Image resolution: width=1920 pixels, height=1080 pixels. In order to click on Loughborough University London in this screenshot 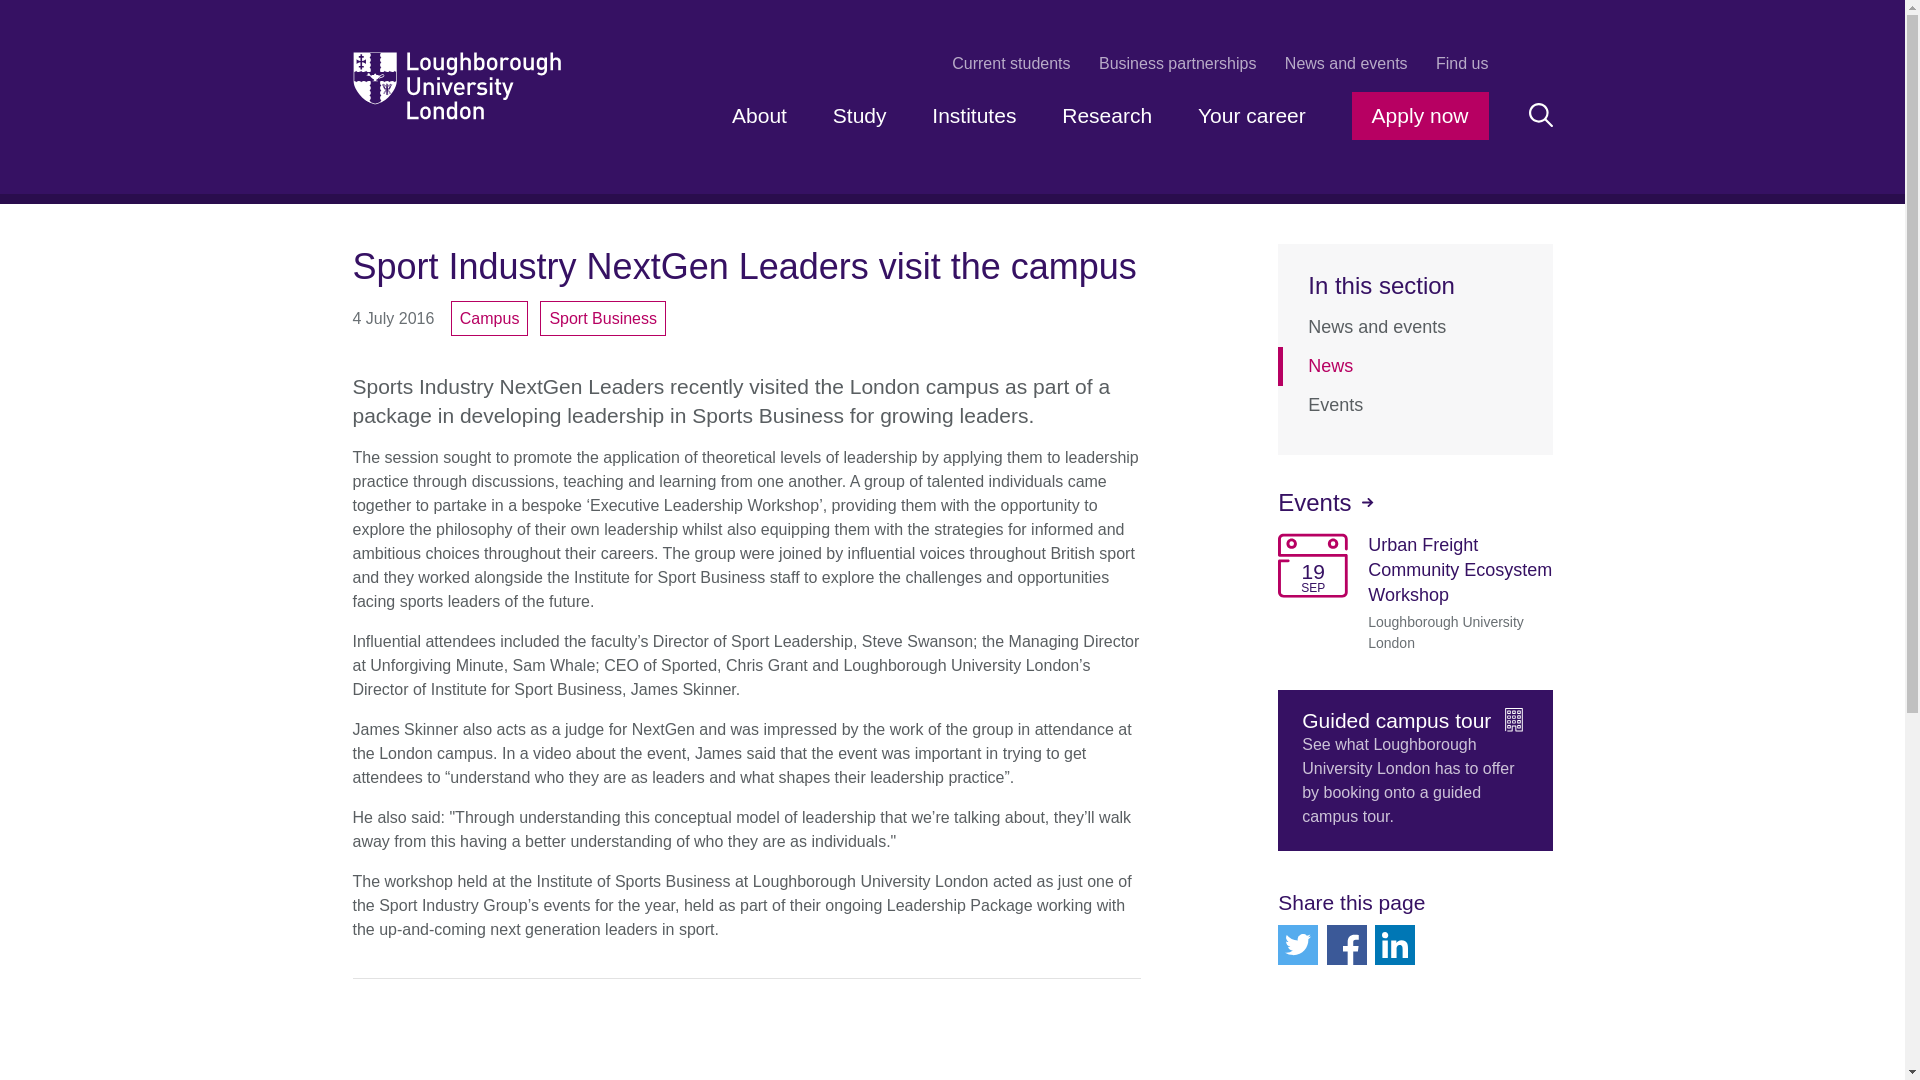, I will do `click(456, 85)`.